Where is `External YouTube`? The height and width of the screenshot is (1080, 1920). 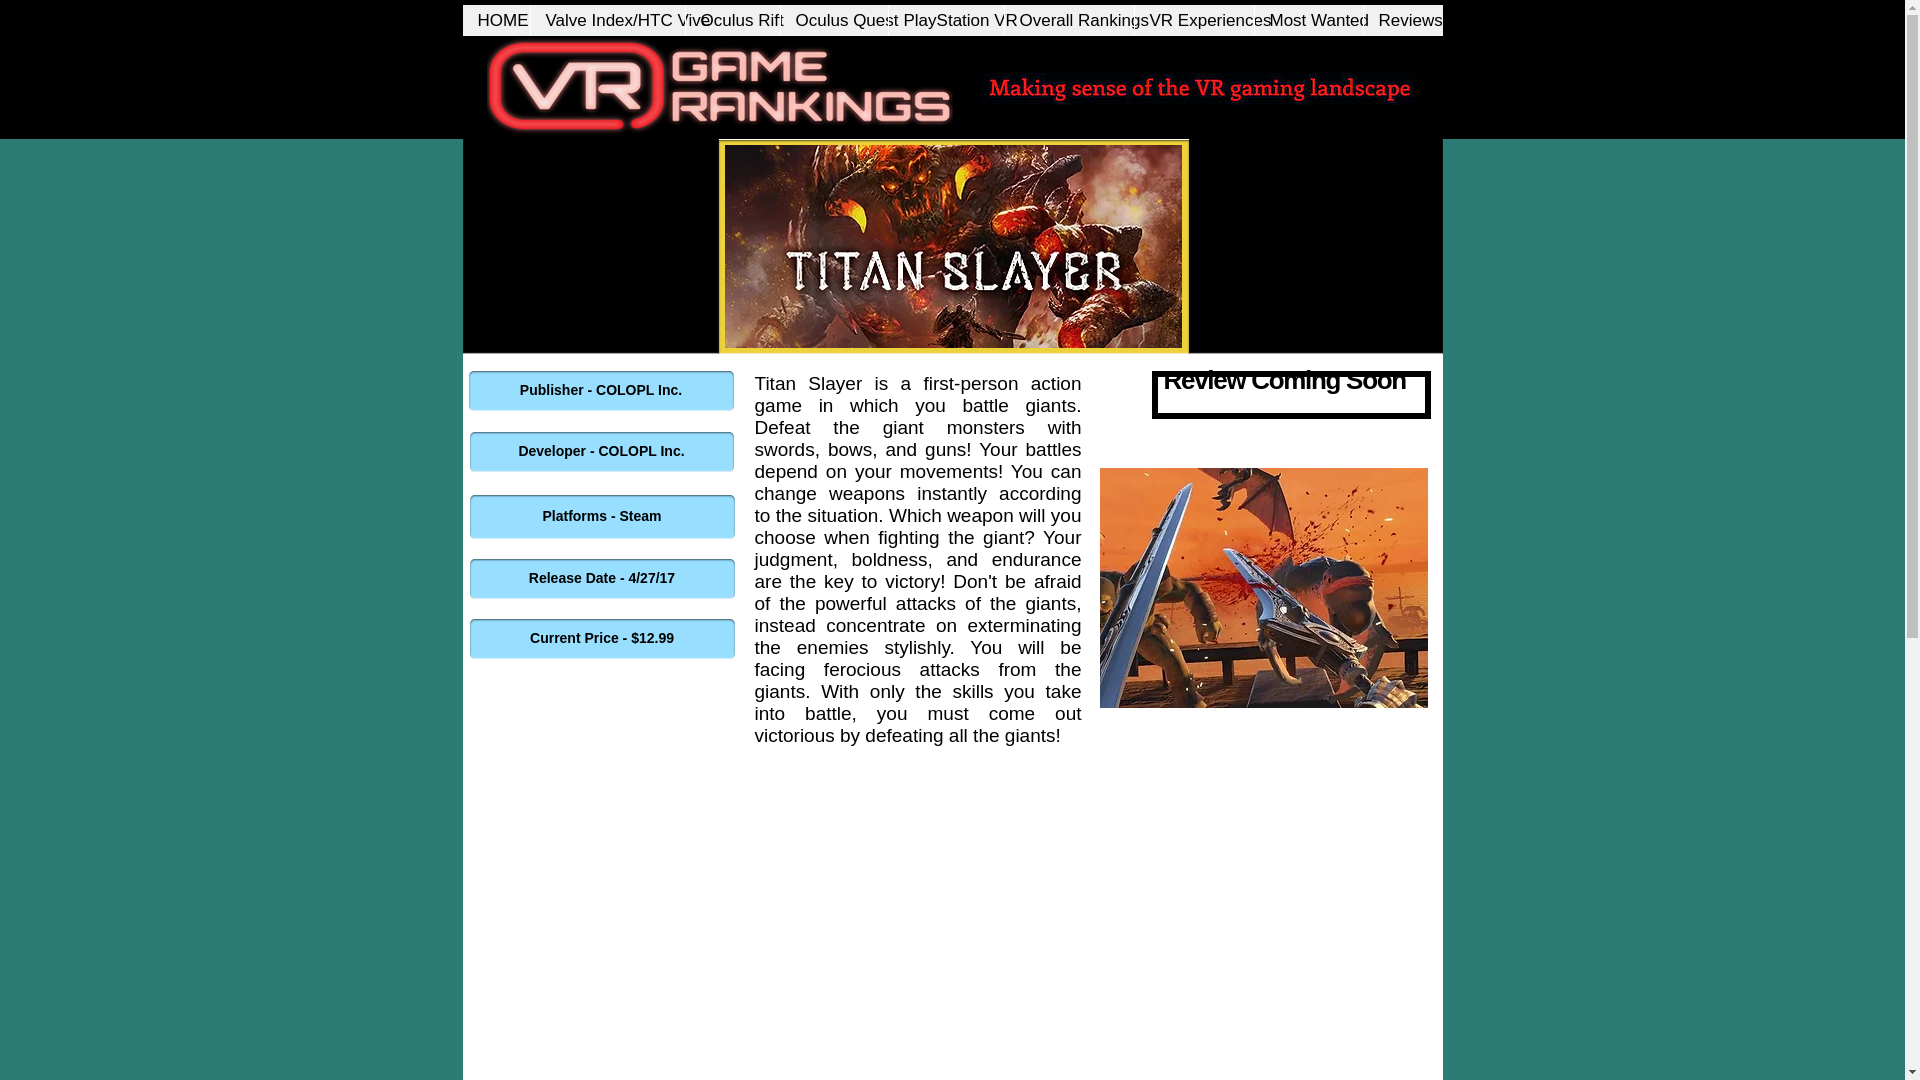
External YouTube is located at coordinates (948, 932).